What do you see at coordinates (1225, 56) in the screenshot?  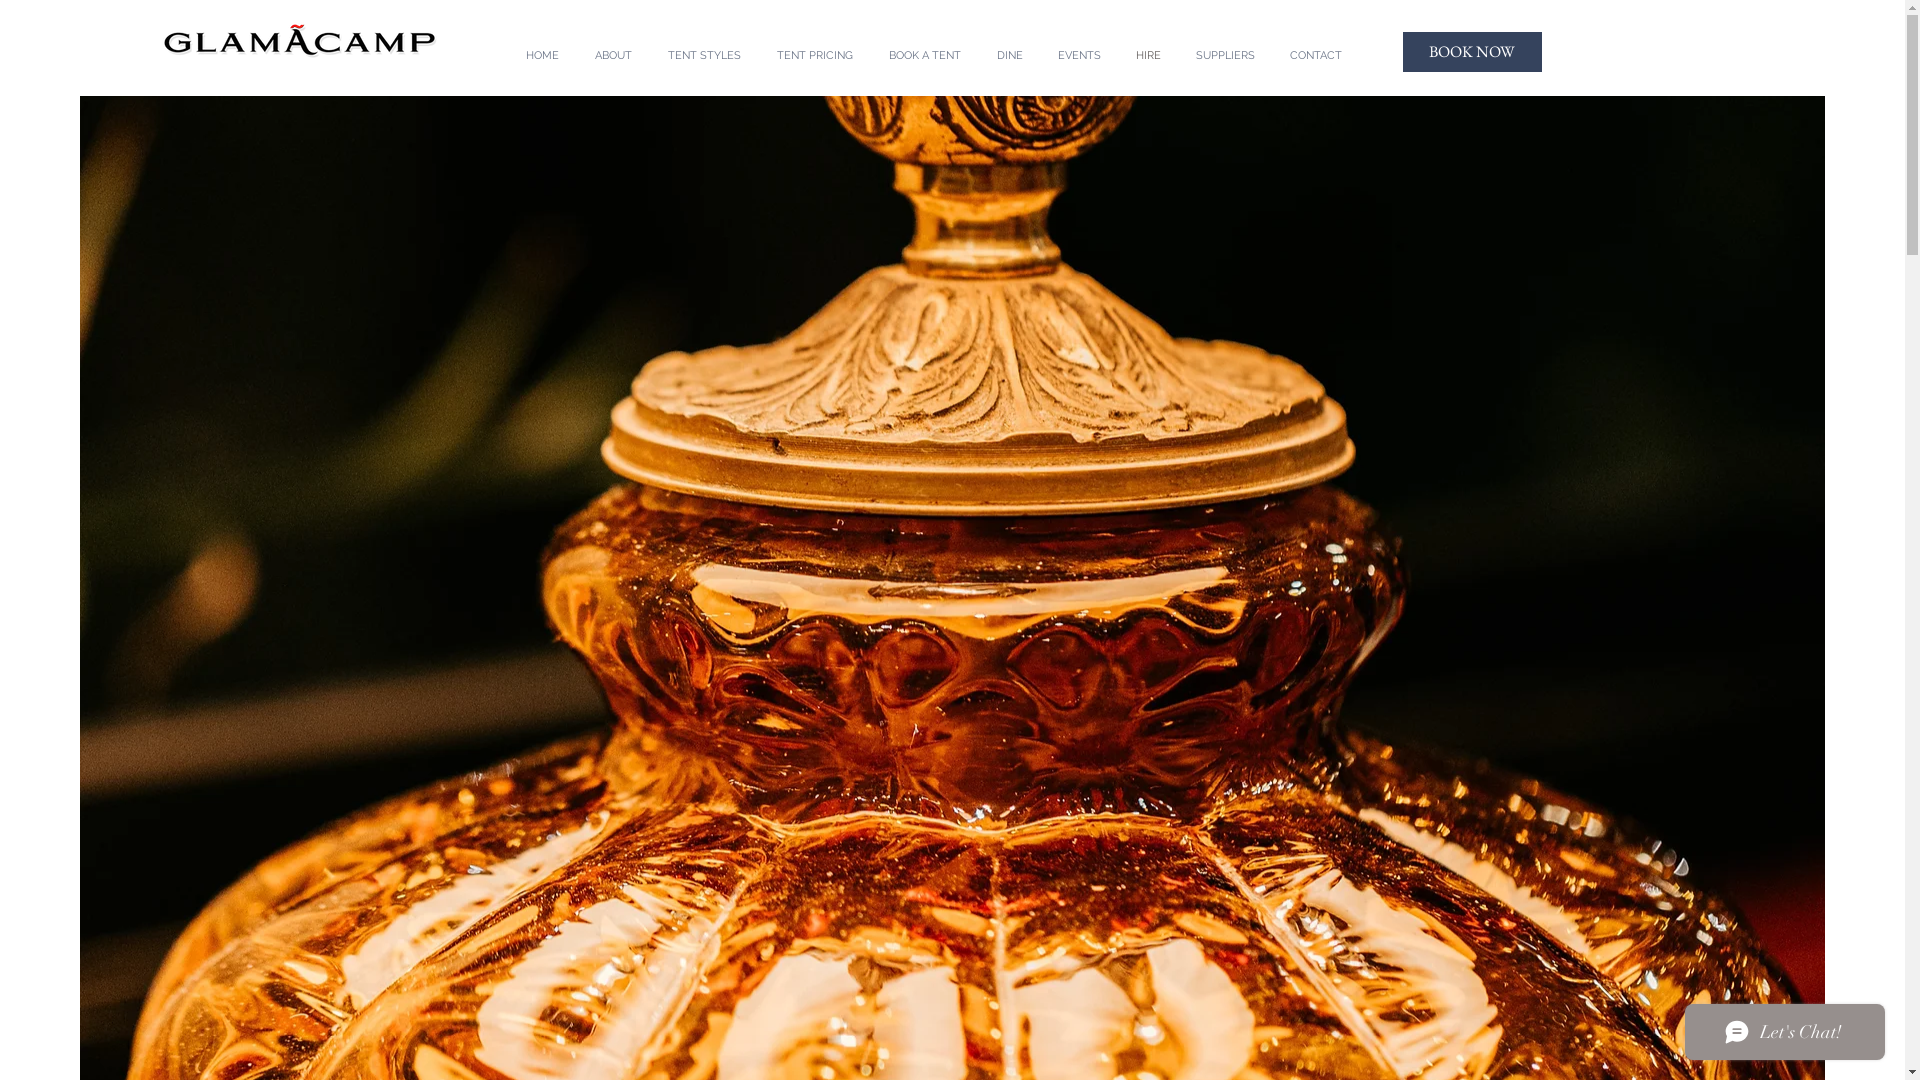 I see `SUPPLIERS` at bounding box center [1225, 56].